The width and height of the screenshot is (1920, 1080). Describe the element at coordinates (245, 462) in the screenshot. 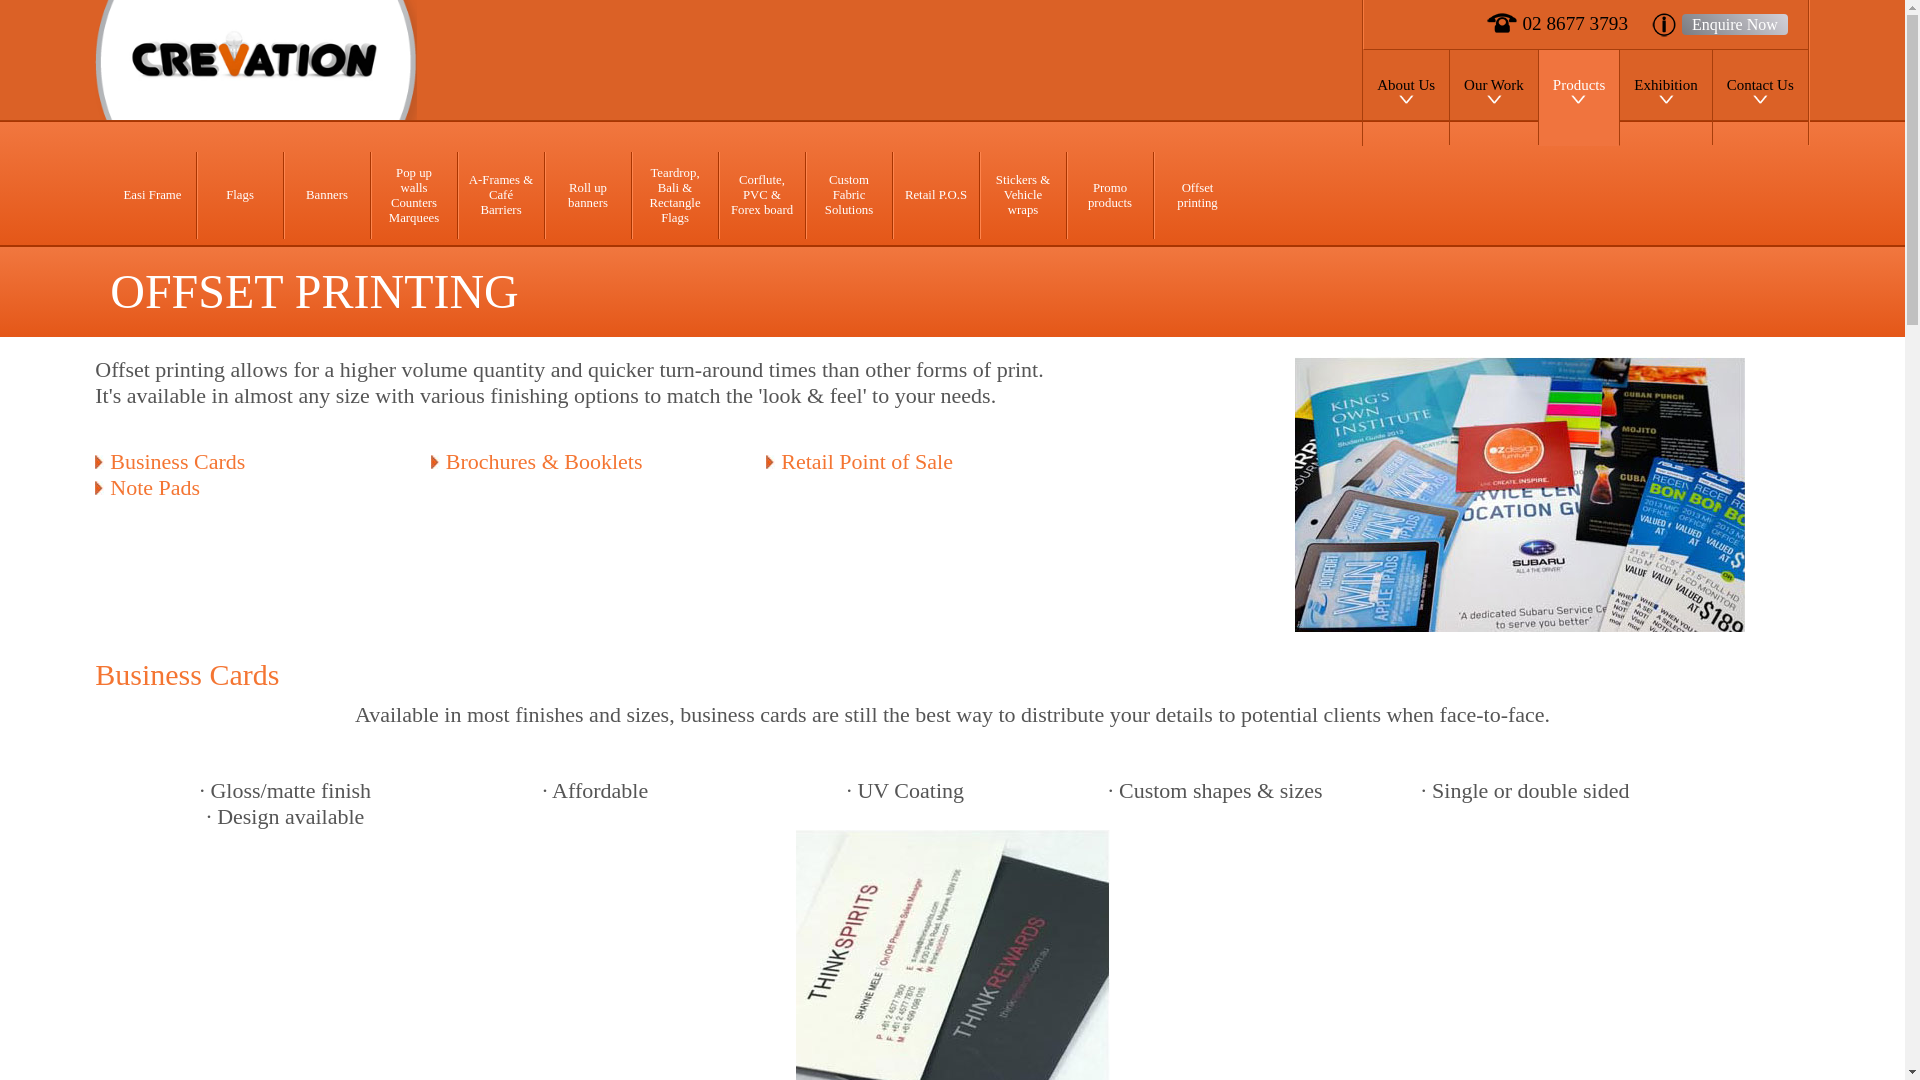

I see `Business Cards` at that location.